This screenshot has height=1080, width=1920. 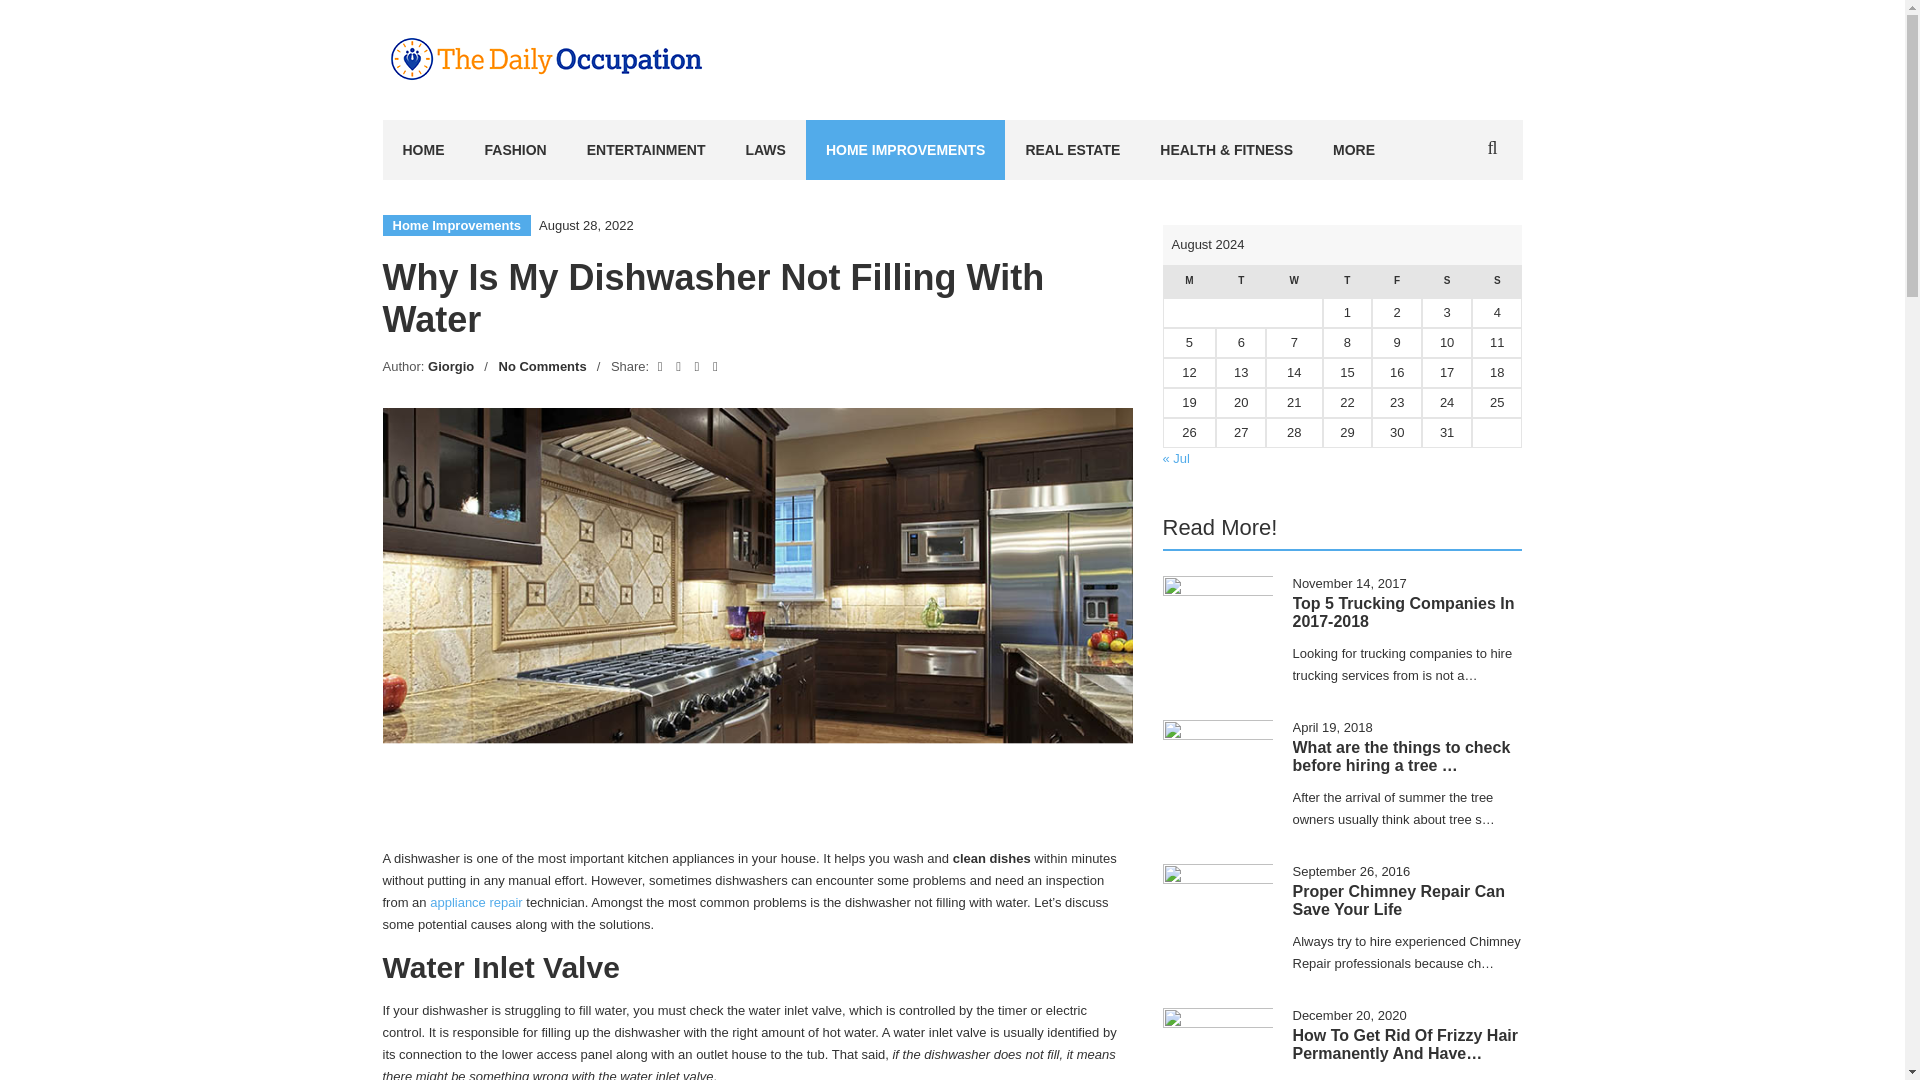 I want to click on Posts by Giorgio, so click(x=451, y=366).